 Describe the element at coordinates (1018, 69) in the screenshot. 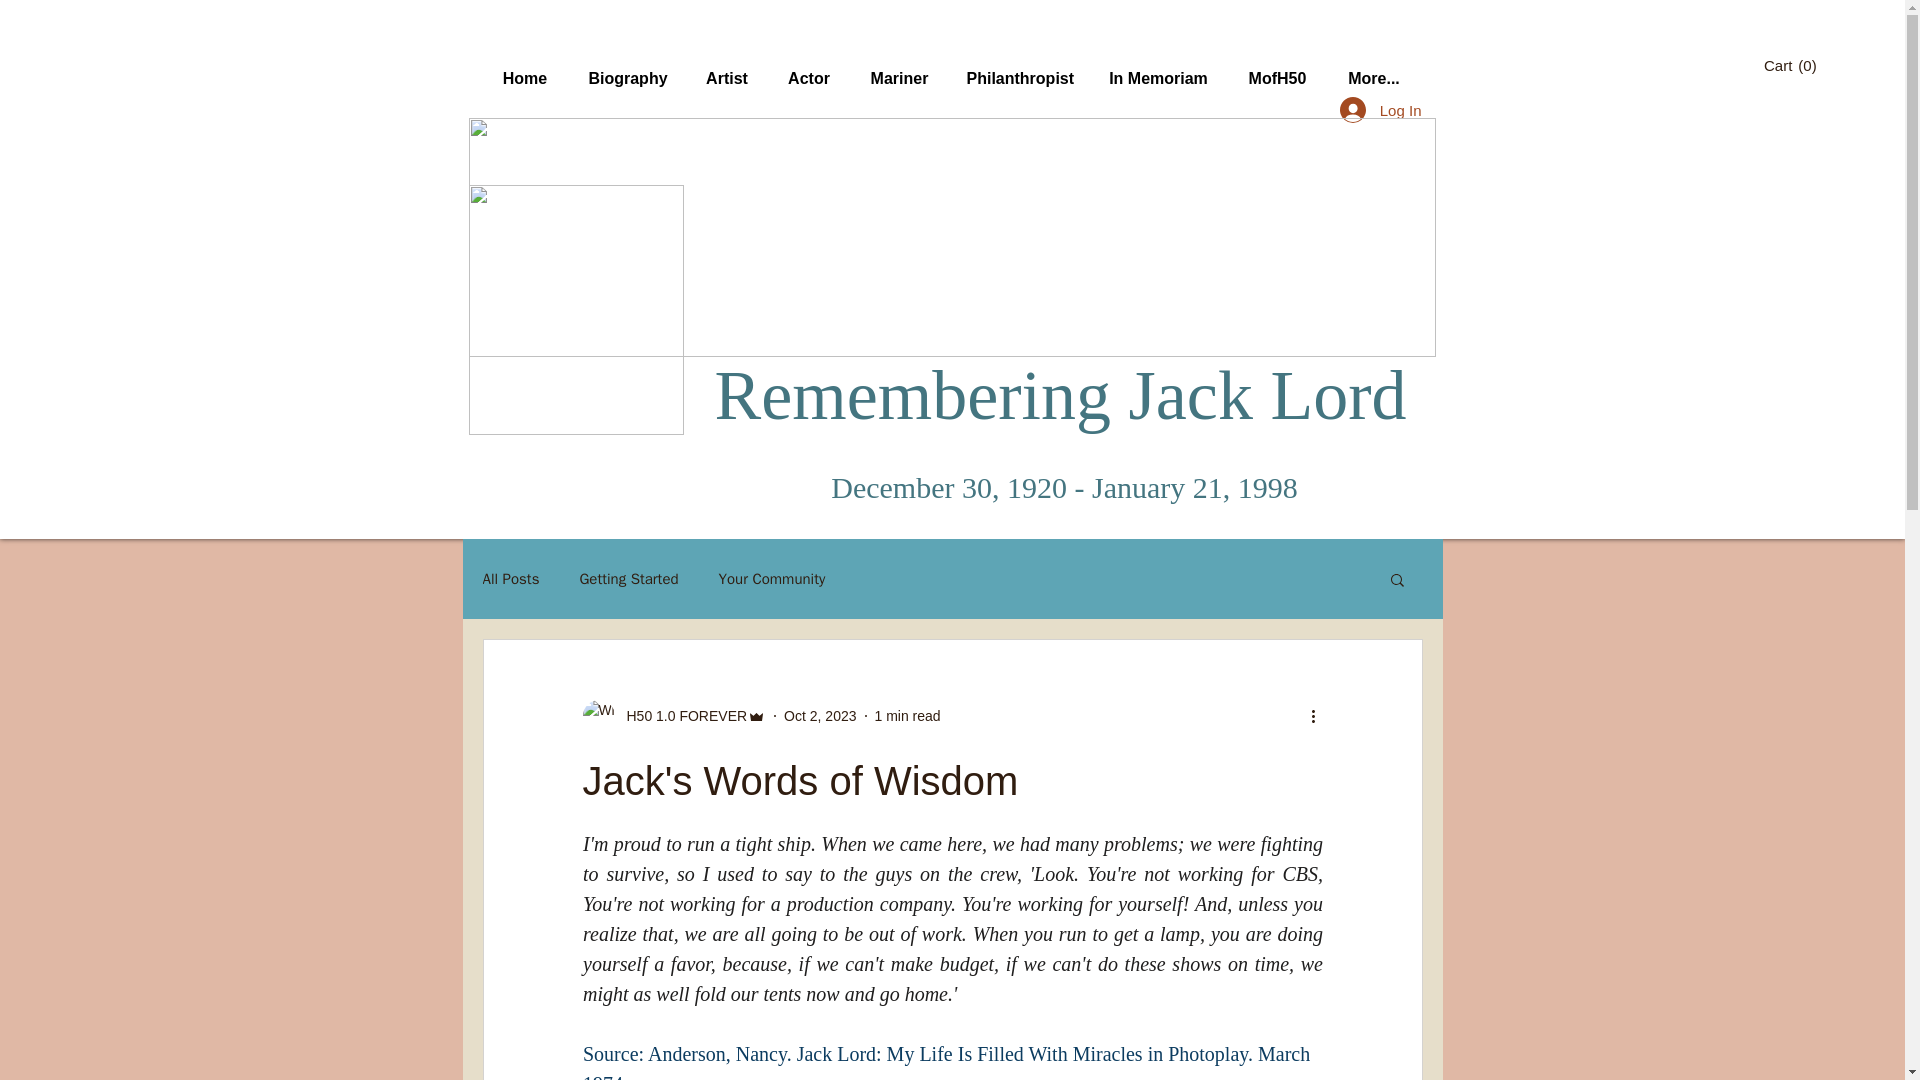

I see `Philanthropist` at that location.